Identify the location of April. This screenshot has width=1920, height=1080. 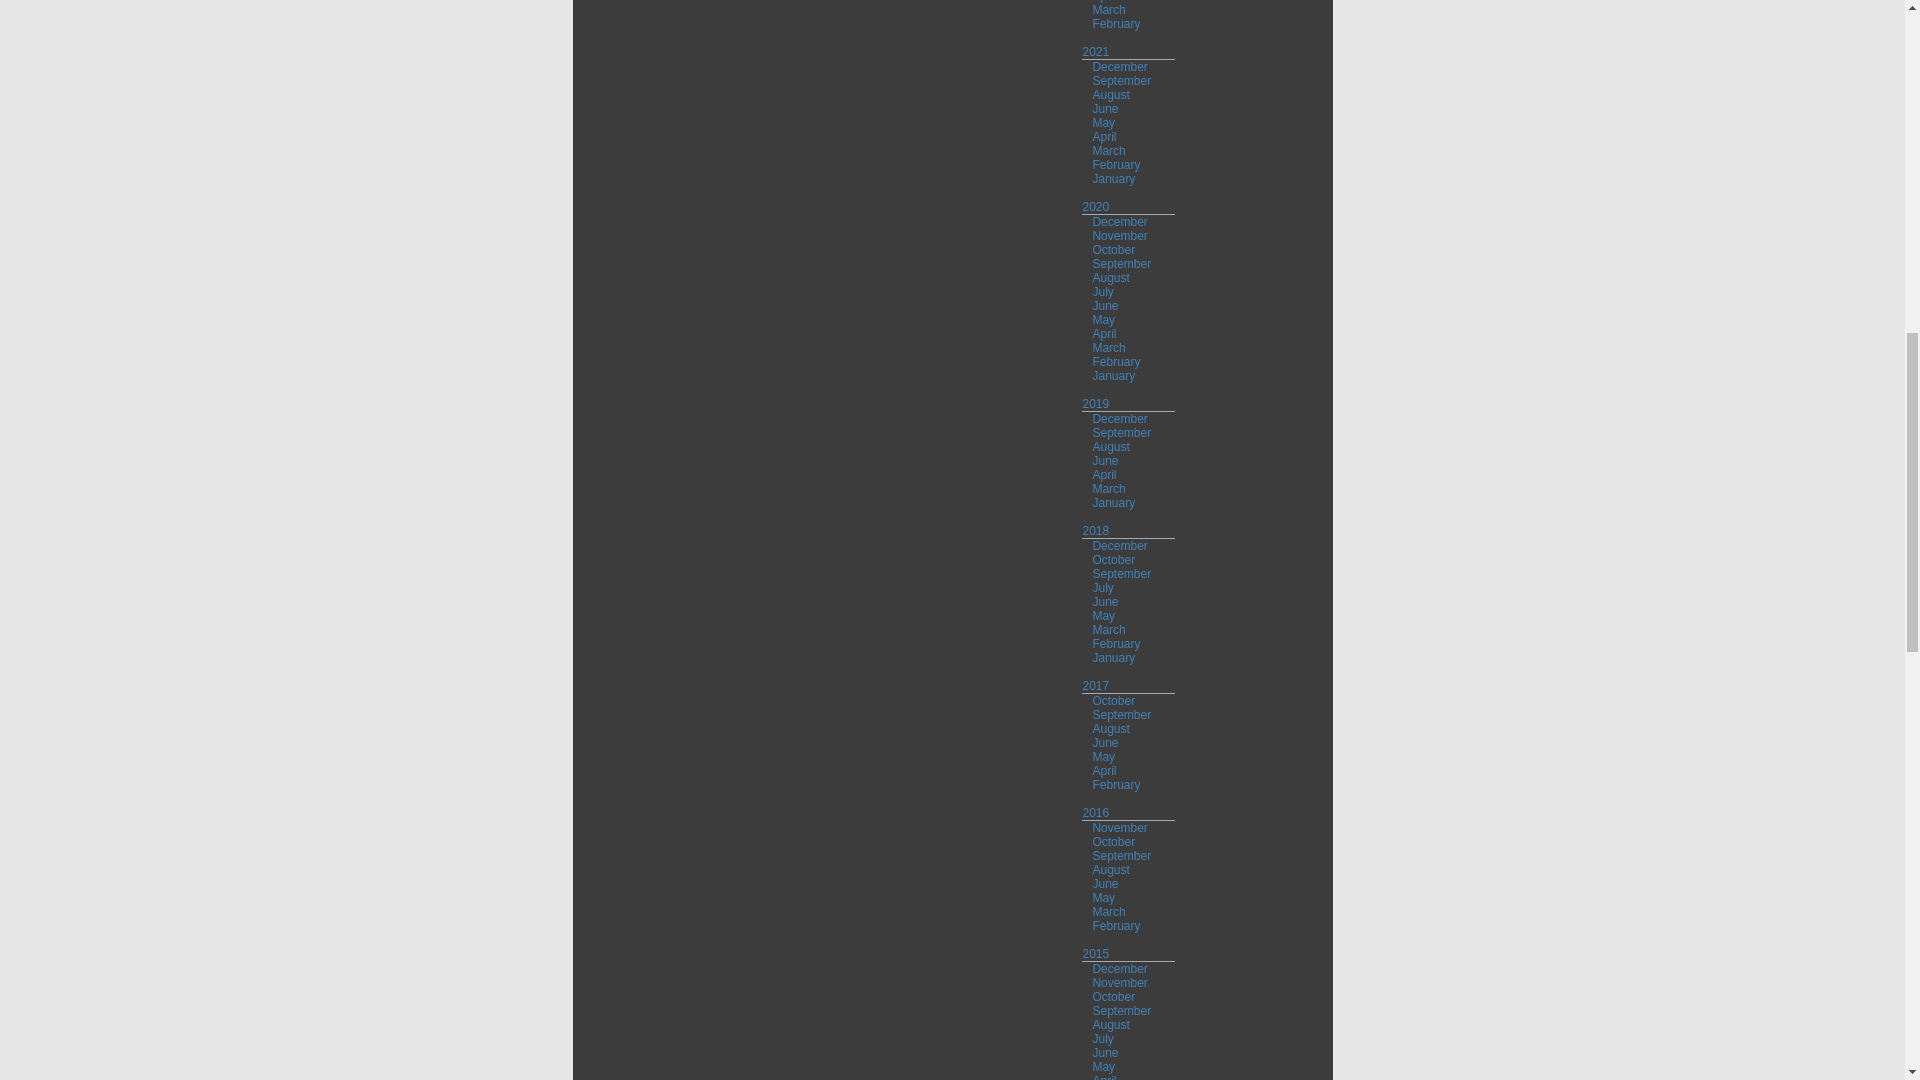
(1104, 2).